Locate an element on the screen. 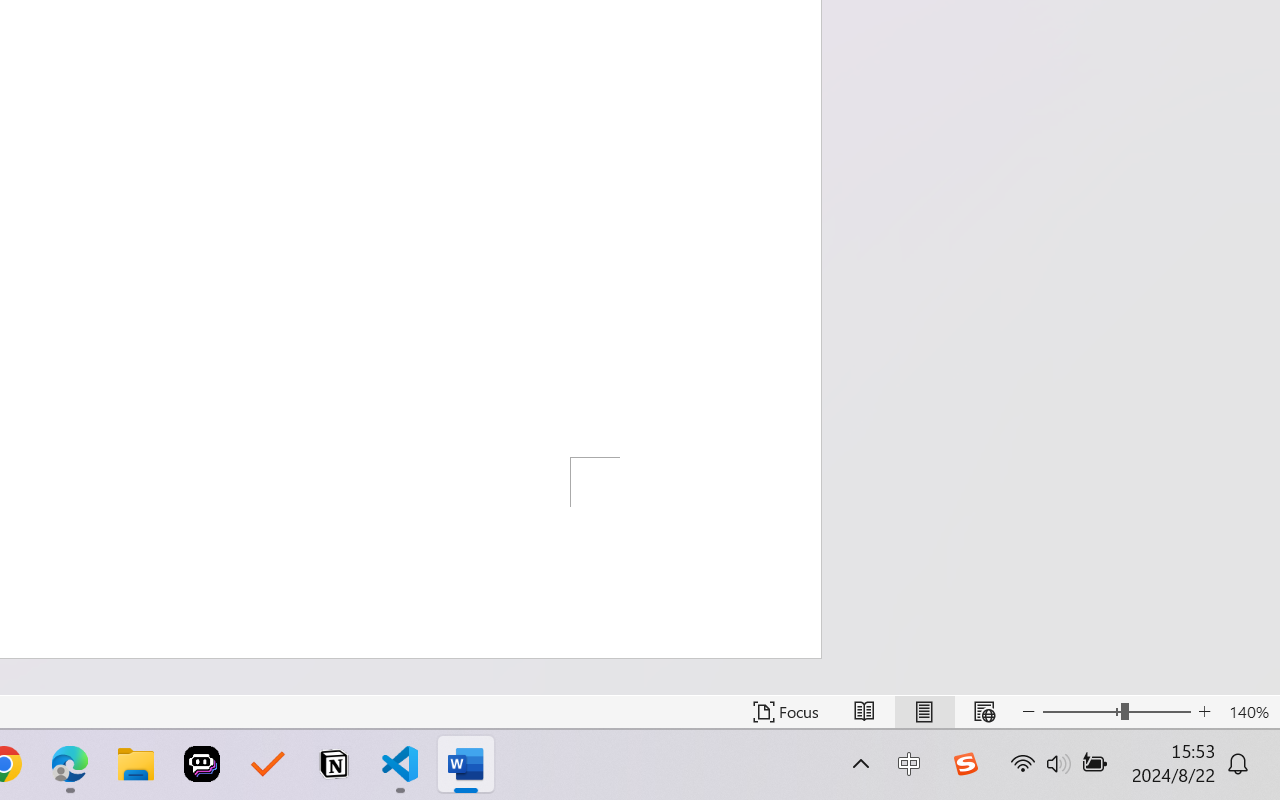 This screenshot has width=1280, height=800. Focus  is located at coordinates (786, 712).